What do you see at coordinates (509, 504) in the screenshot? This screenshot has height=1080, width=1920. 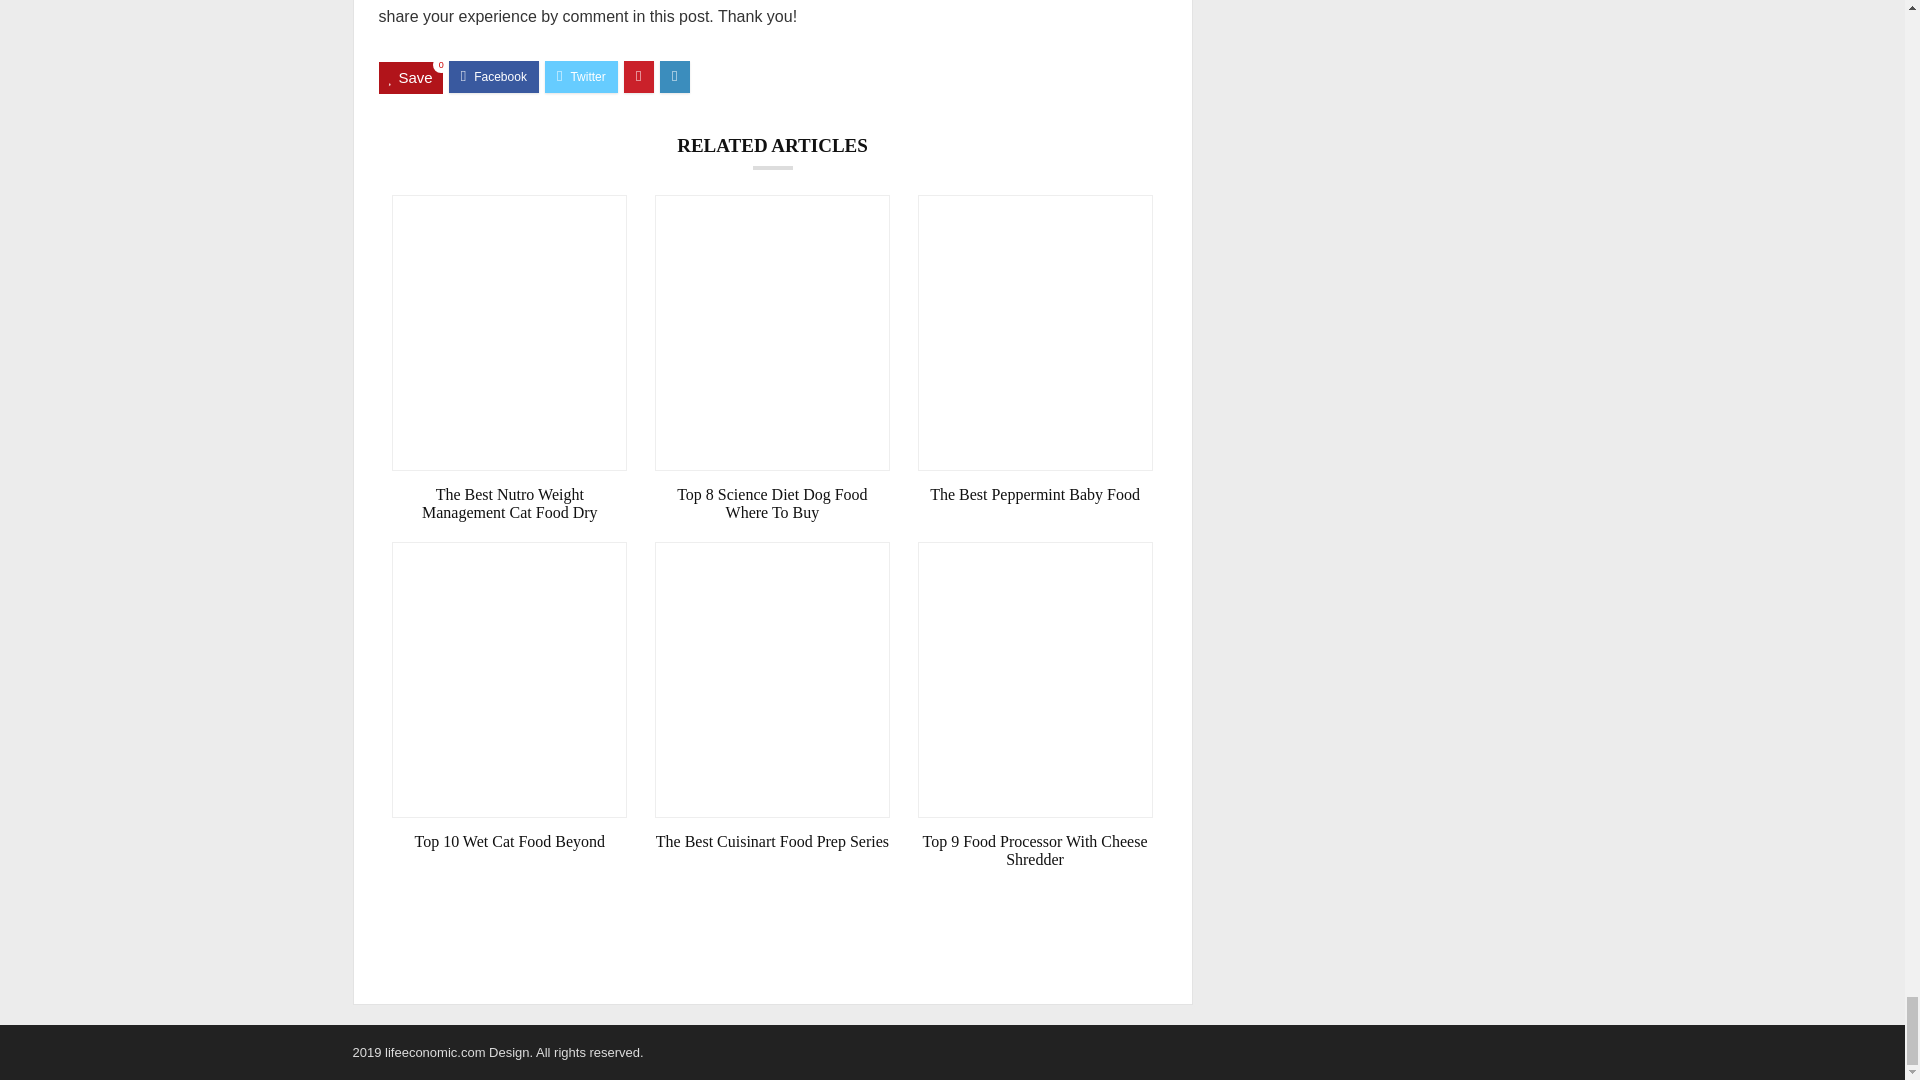 I see `The Best Nutro Weight Management Cat Food Dry` at bounding box center [509, 504].